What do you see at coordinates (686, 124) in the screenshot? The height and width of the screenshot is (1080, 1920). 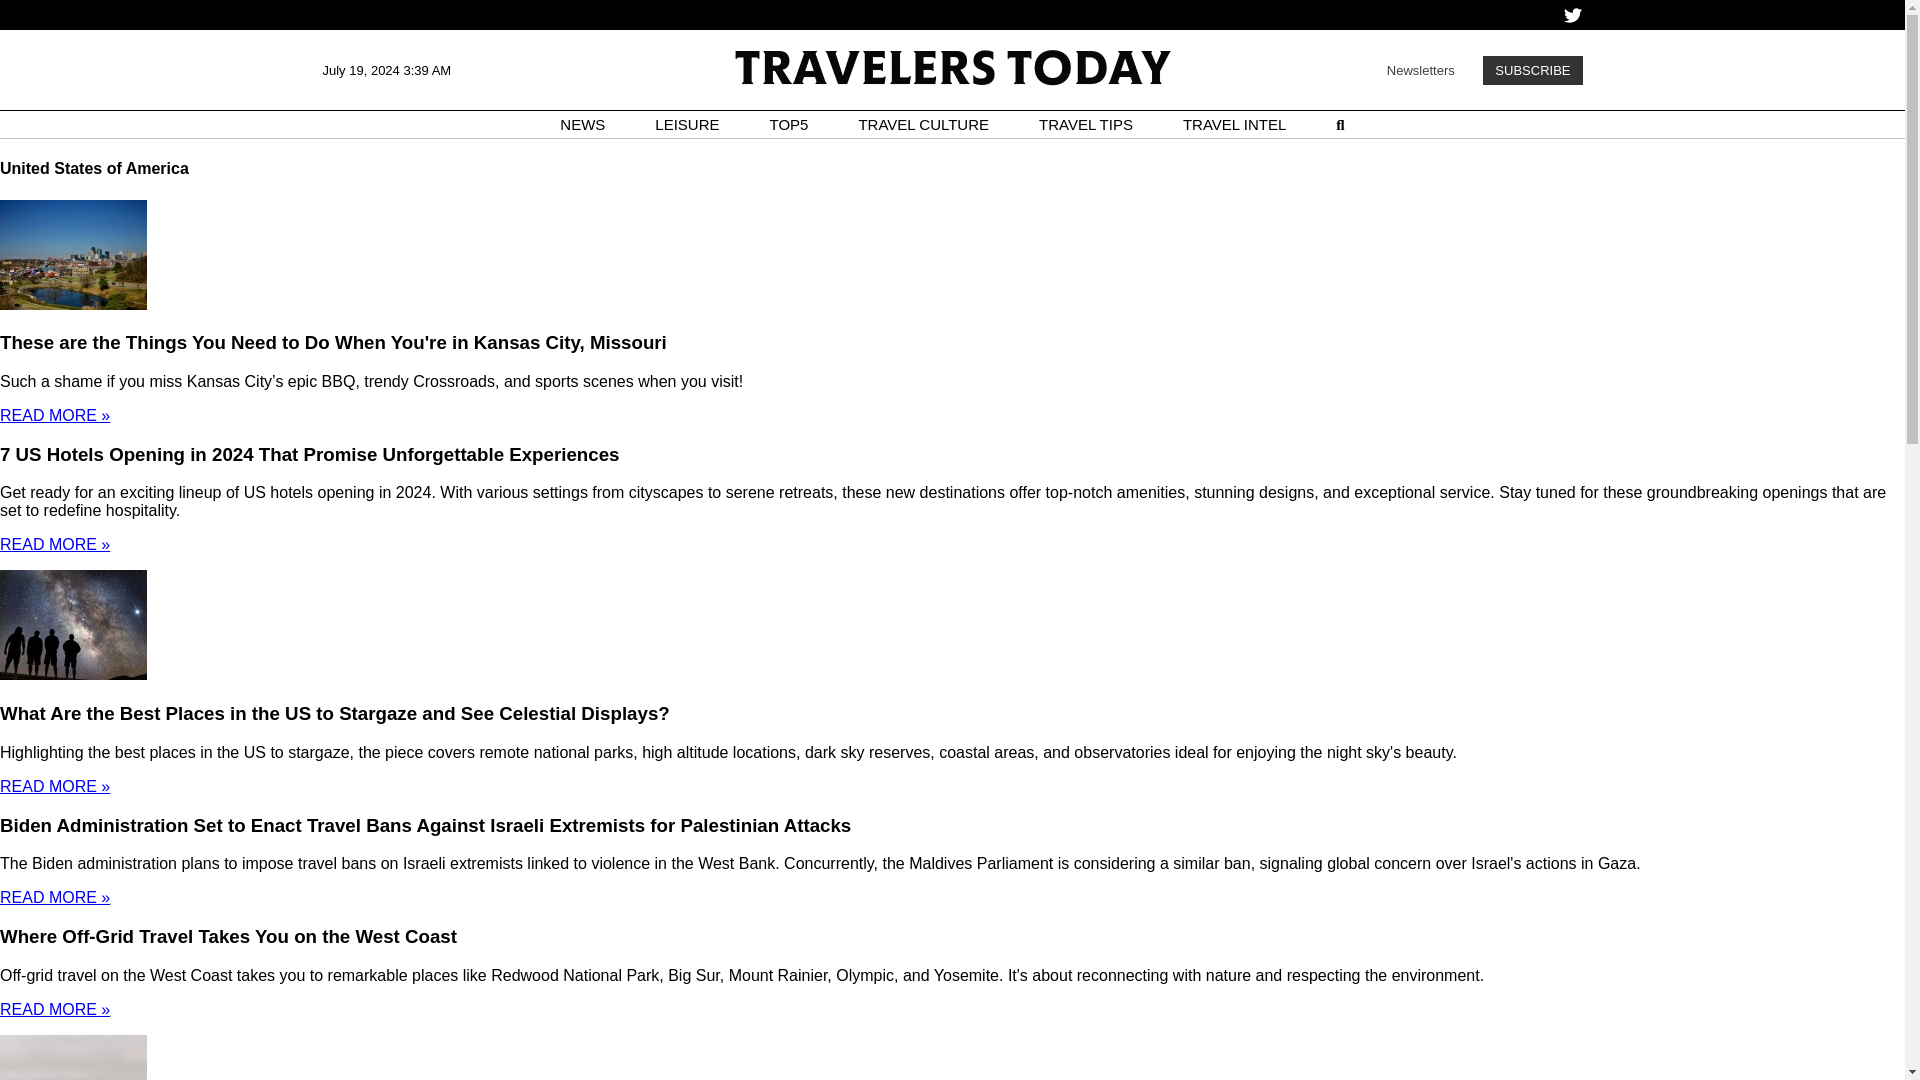 I see `LEISURE` at bounding box center [686, 124].